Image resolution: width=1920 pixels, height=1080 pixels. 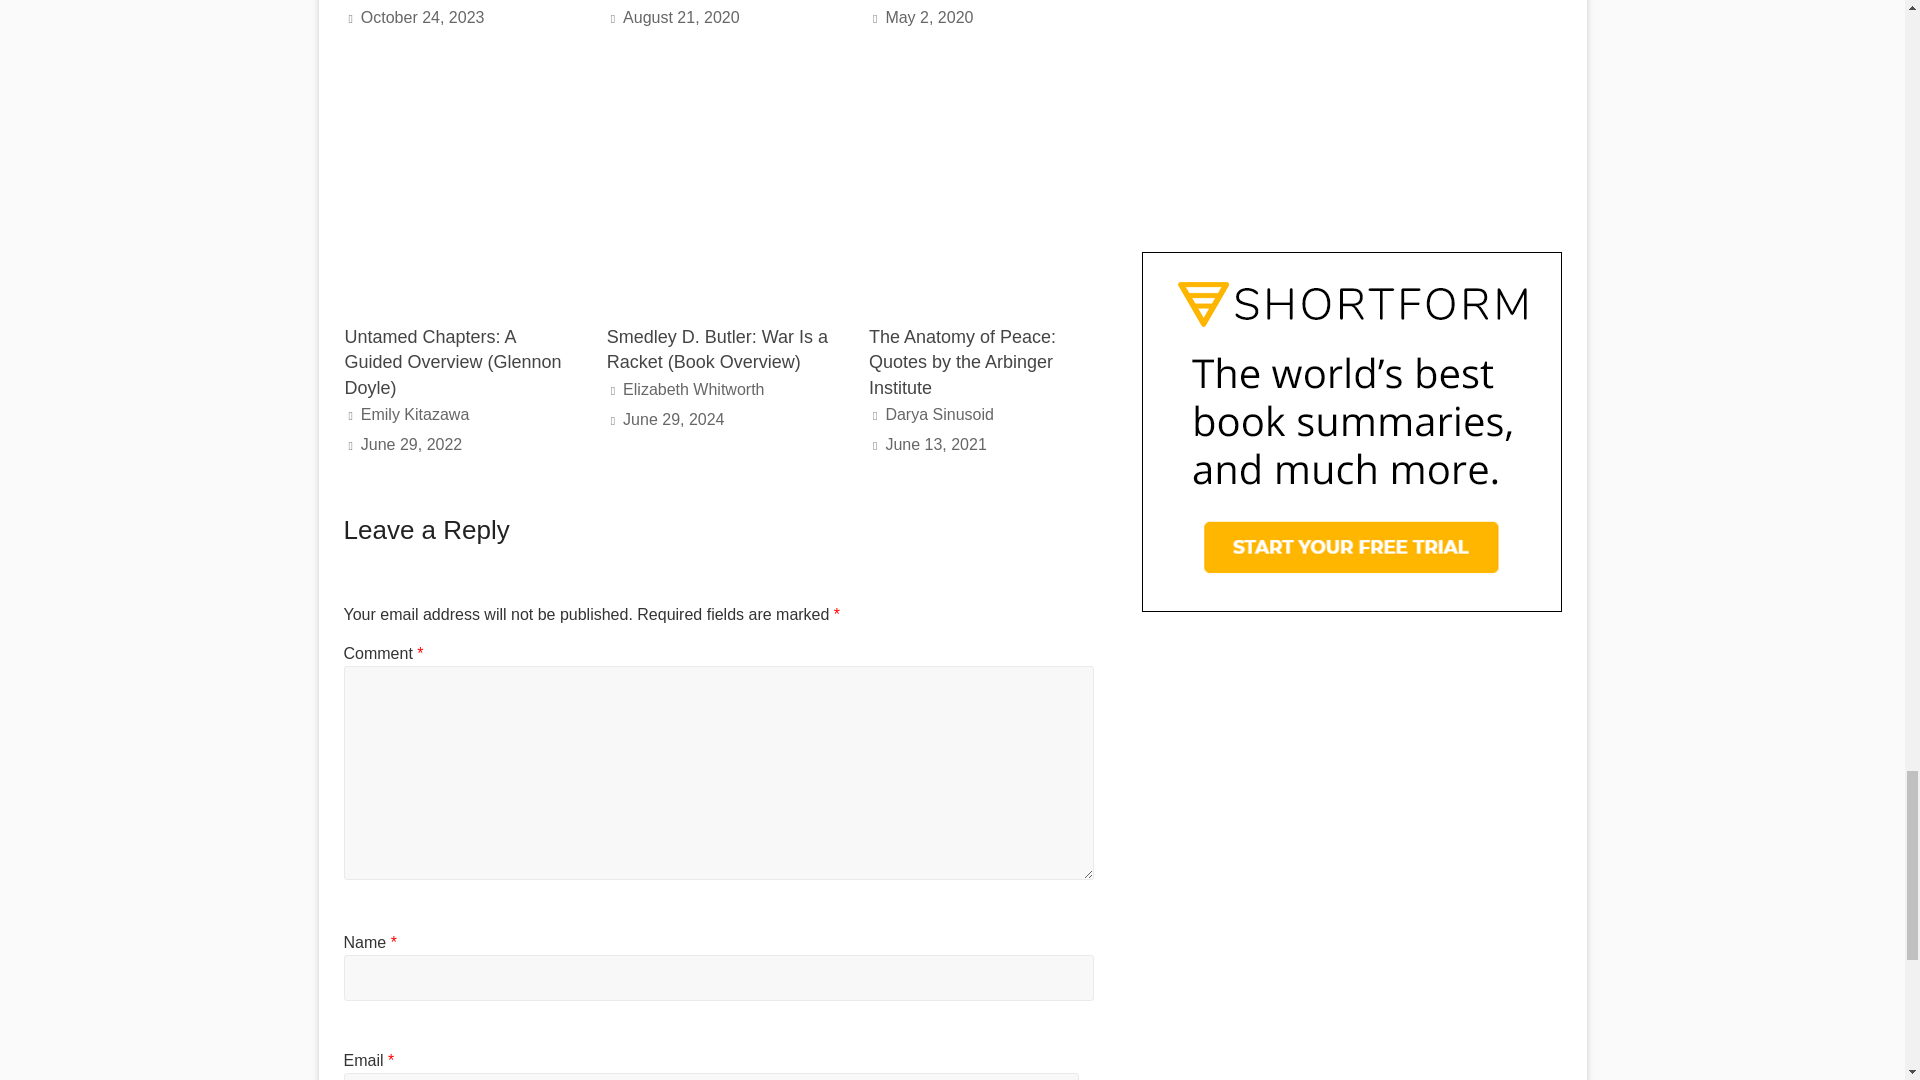 I want to click on August 21, 2020, so click(x=680, y=16).